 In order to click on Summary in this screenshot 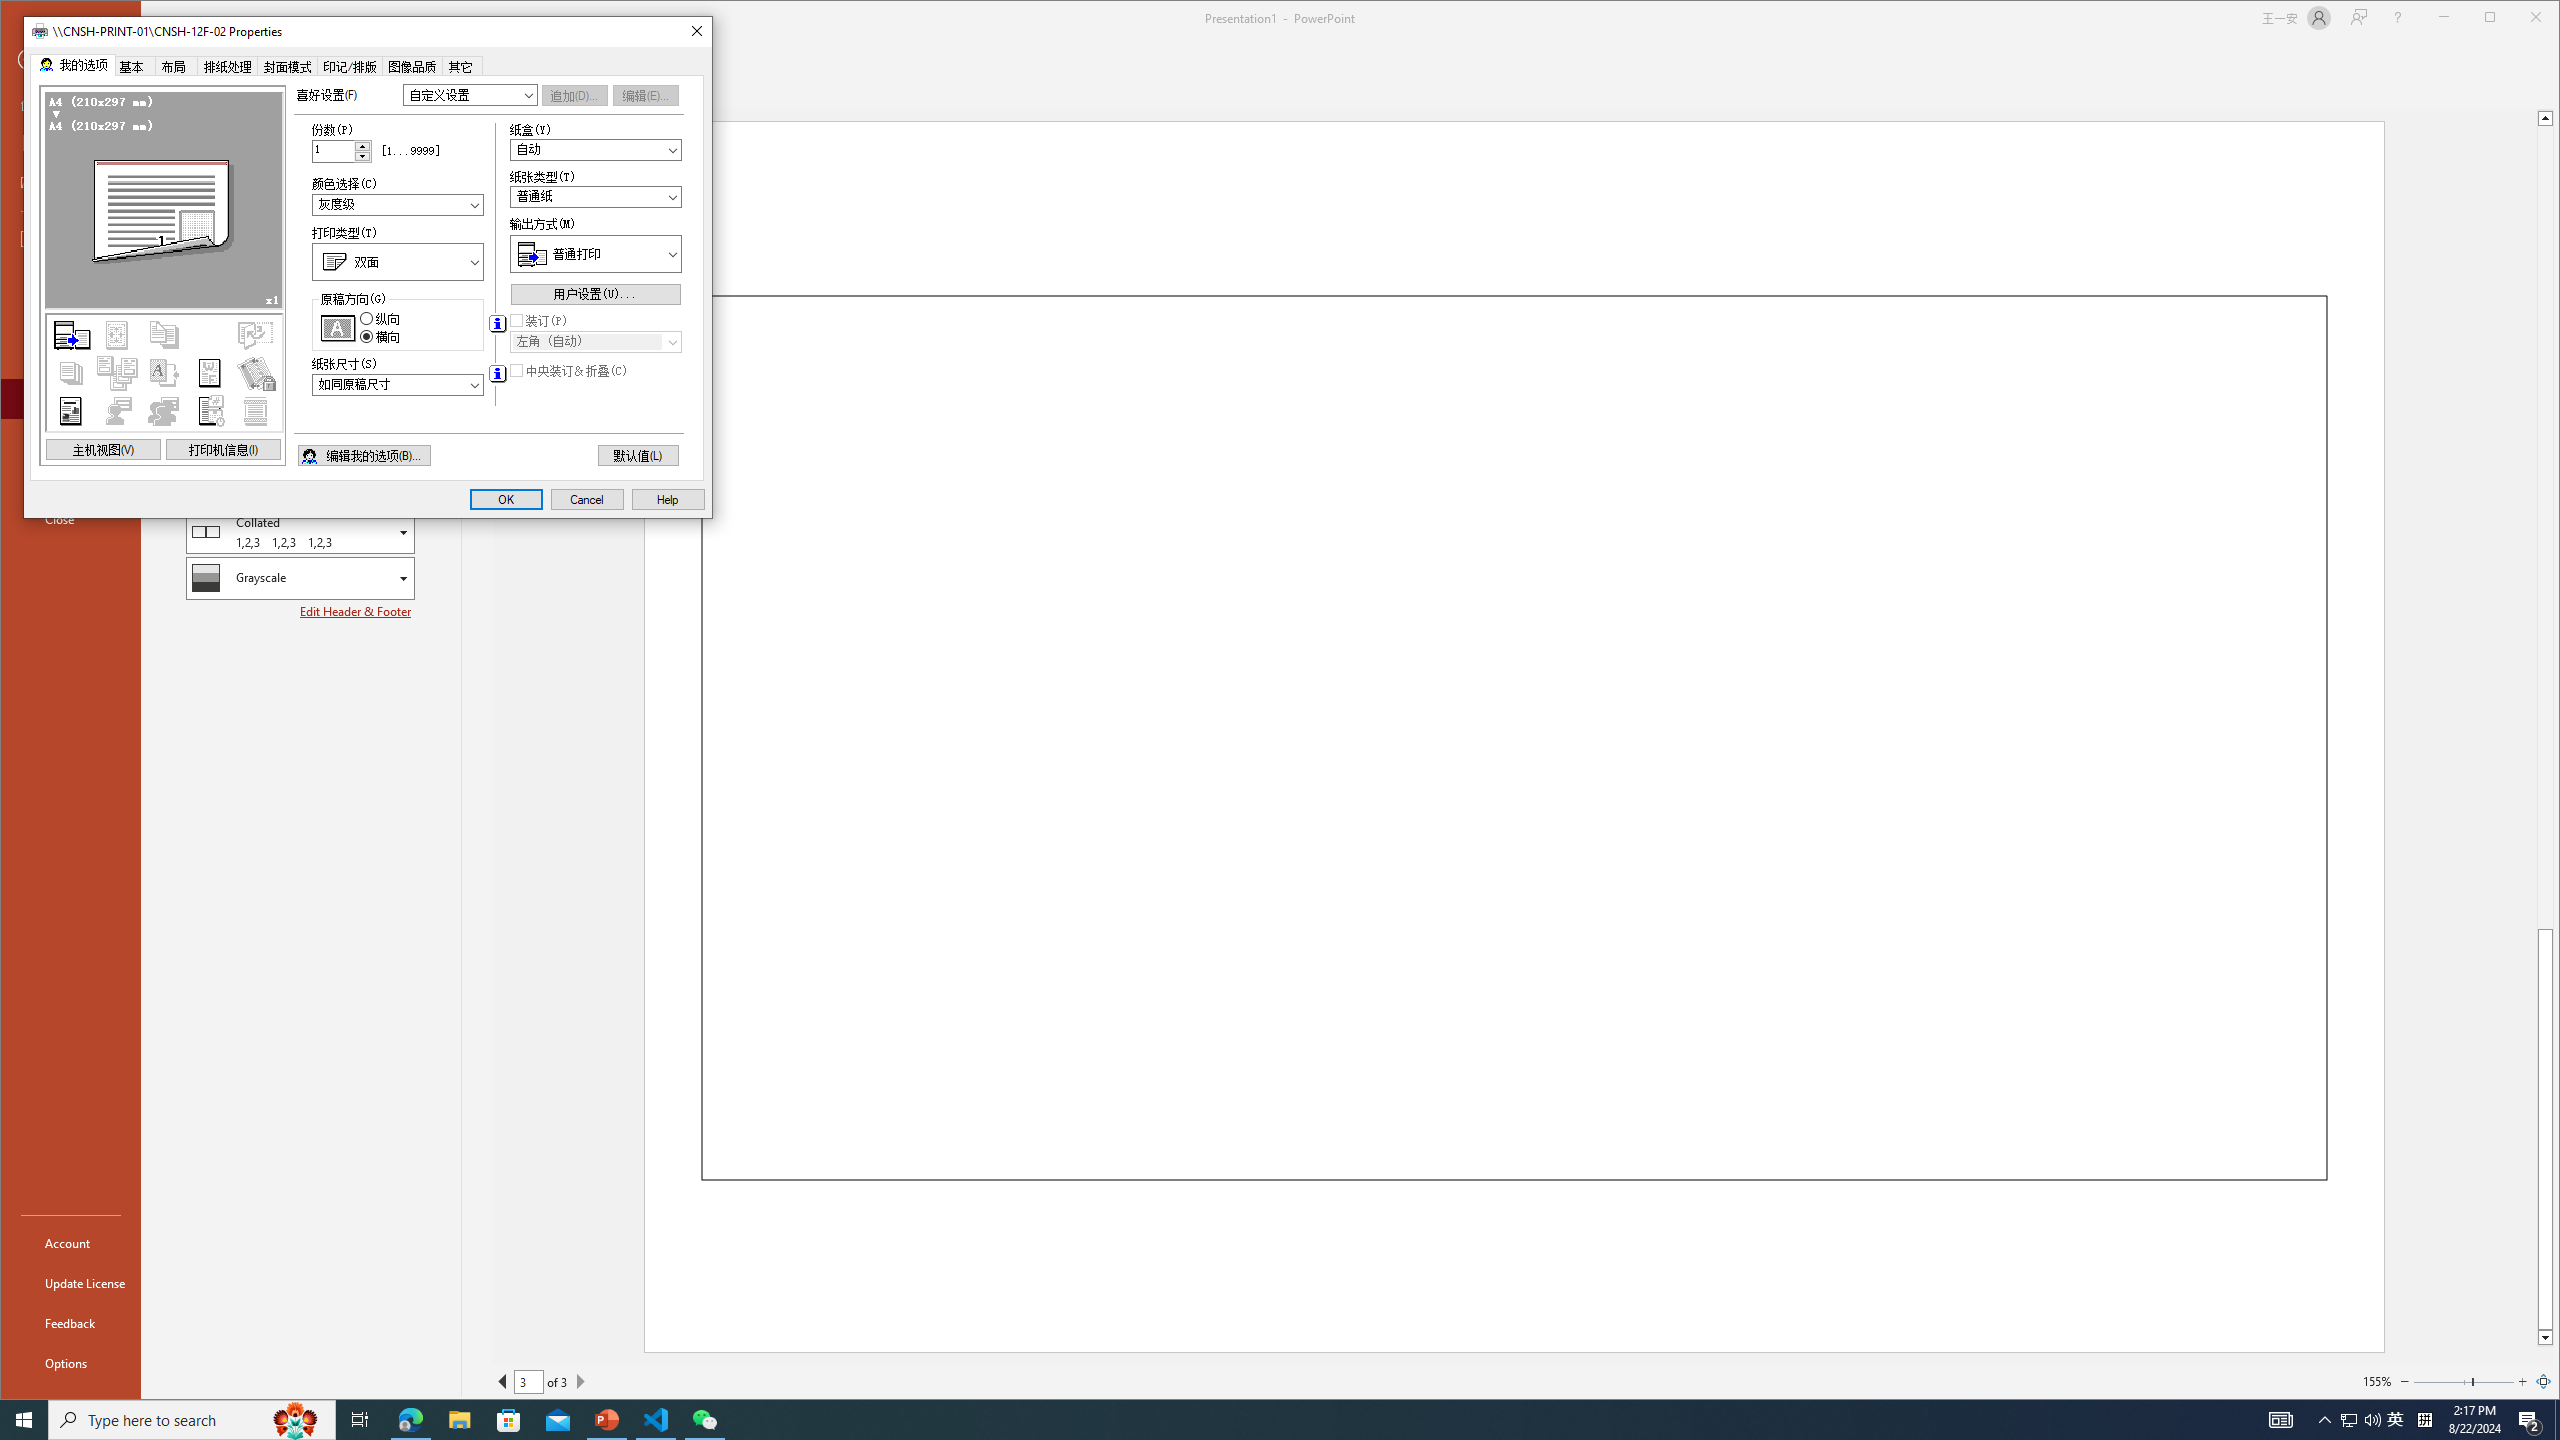, I will do `click(165, 372)`.